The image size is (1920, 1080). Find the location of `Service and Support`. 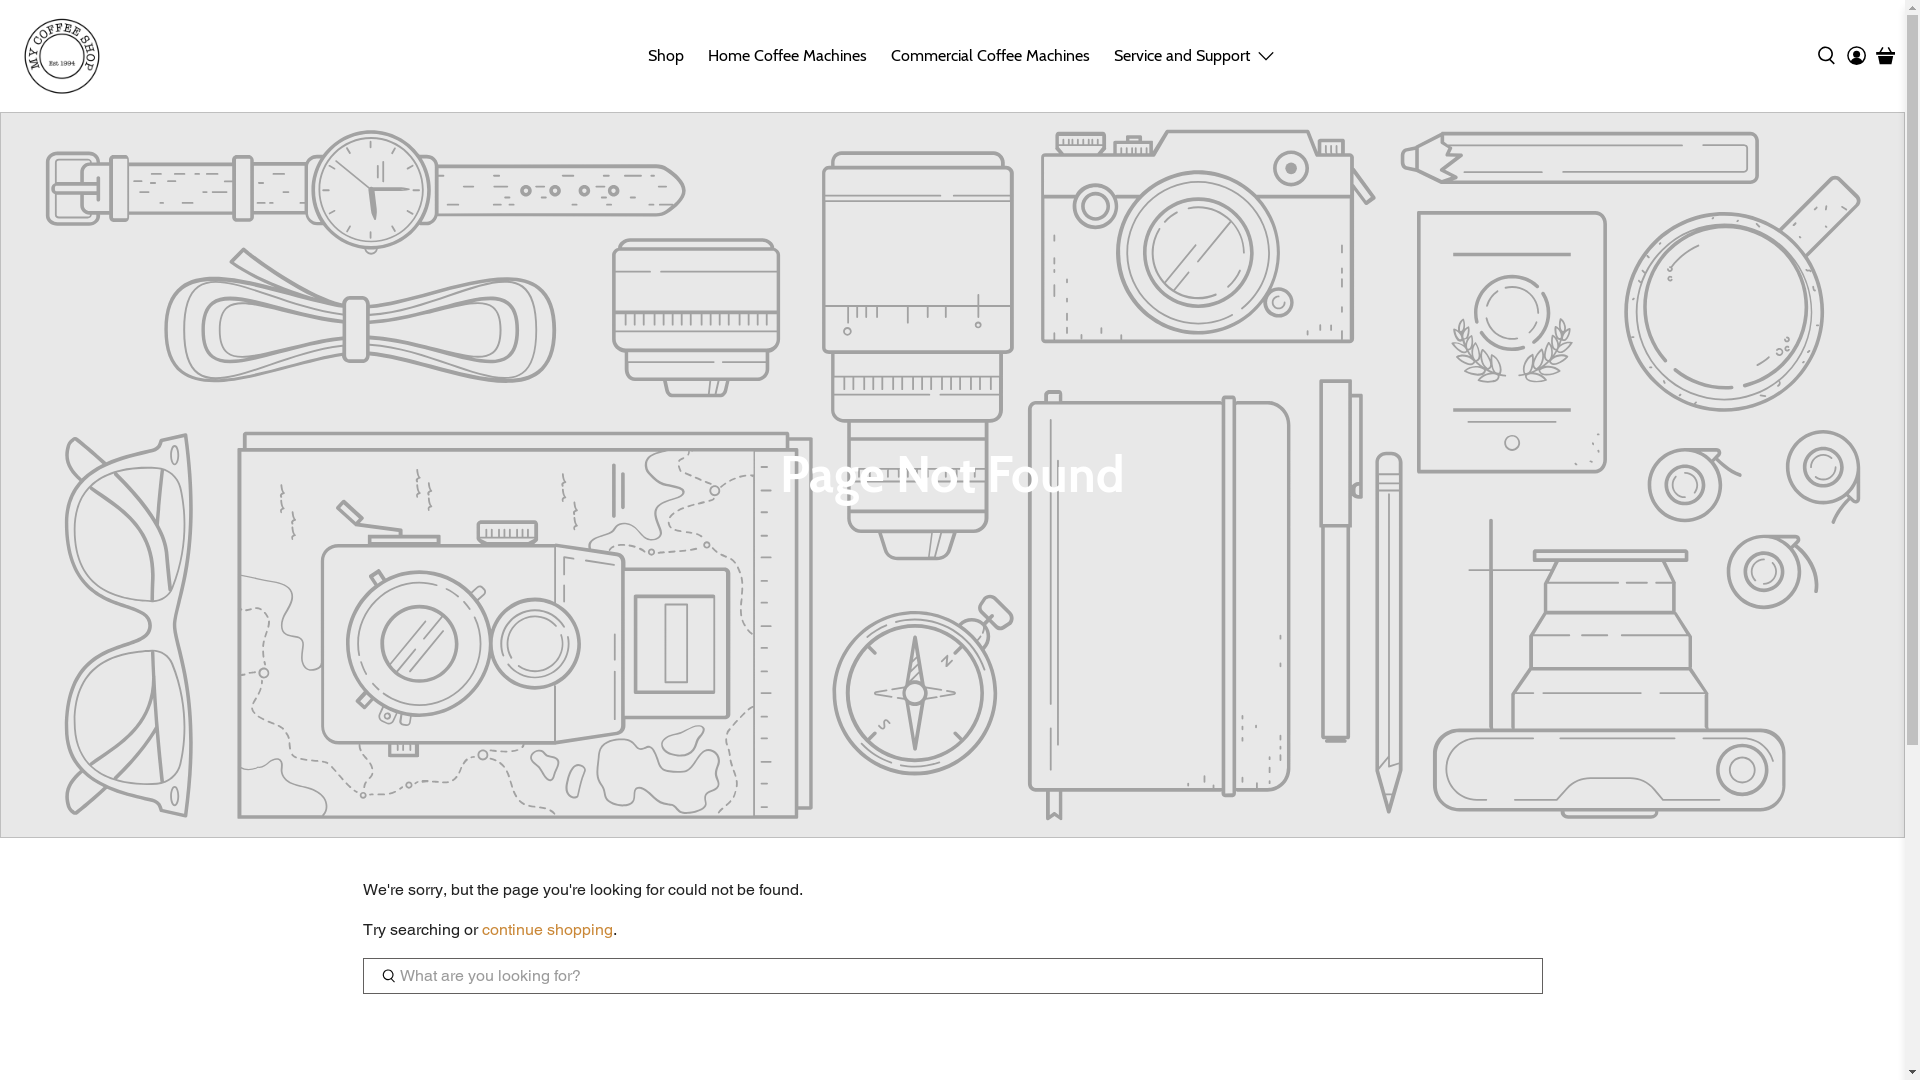

Service and Support is located at coordinates (1196, 56).